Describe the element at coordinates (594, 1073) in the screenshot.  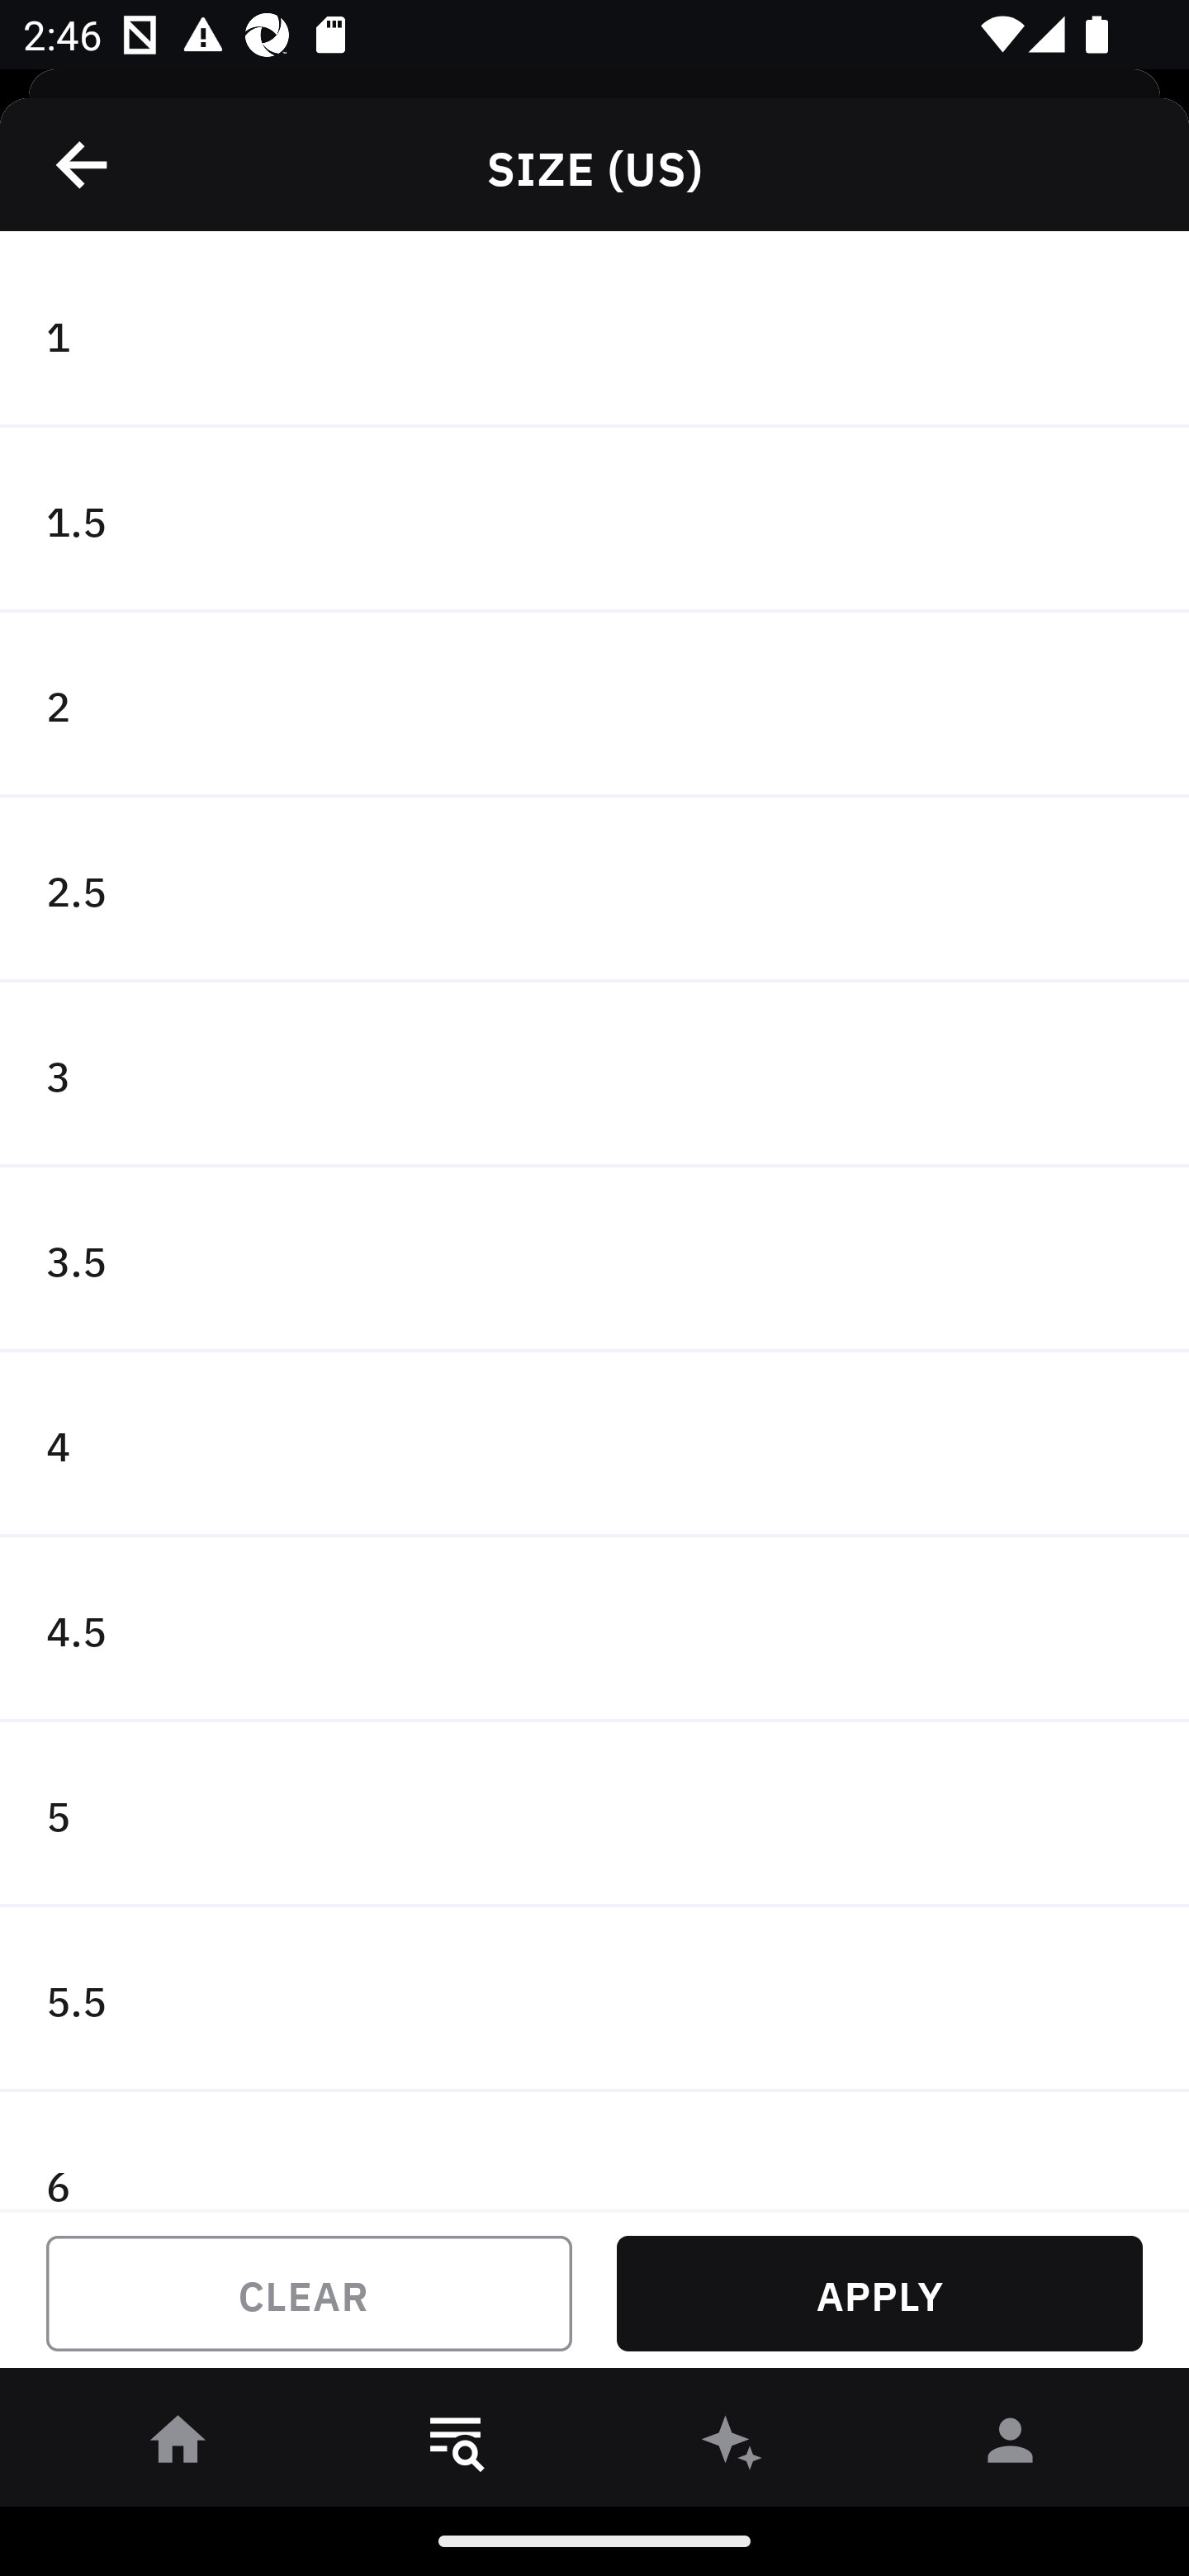
I see `3` at that location.